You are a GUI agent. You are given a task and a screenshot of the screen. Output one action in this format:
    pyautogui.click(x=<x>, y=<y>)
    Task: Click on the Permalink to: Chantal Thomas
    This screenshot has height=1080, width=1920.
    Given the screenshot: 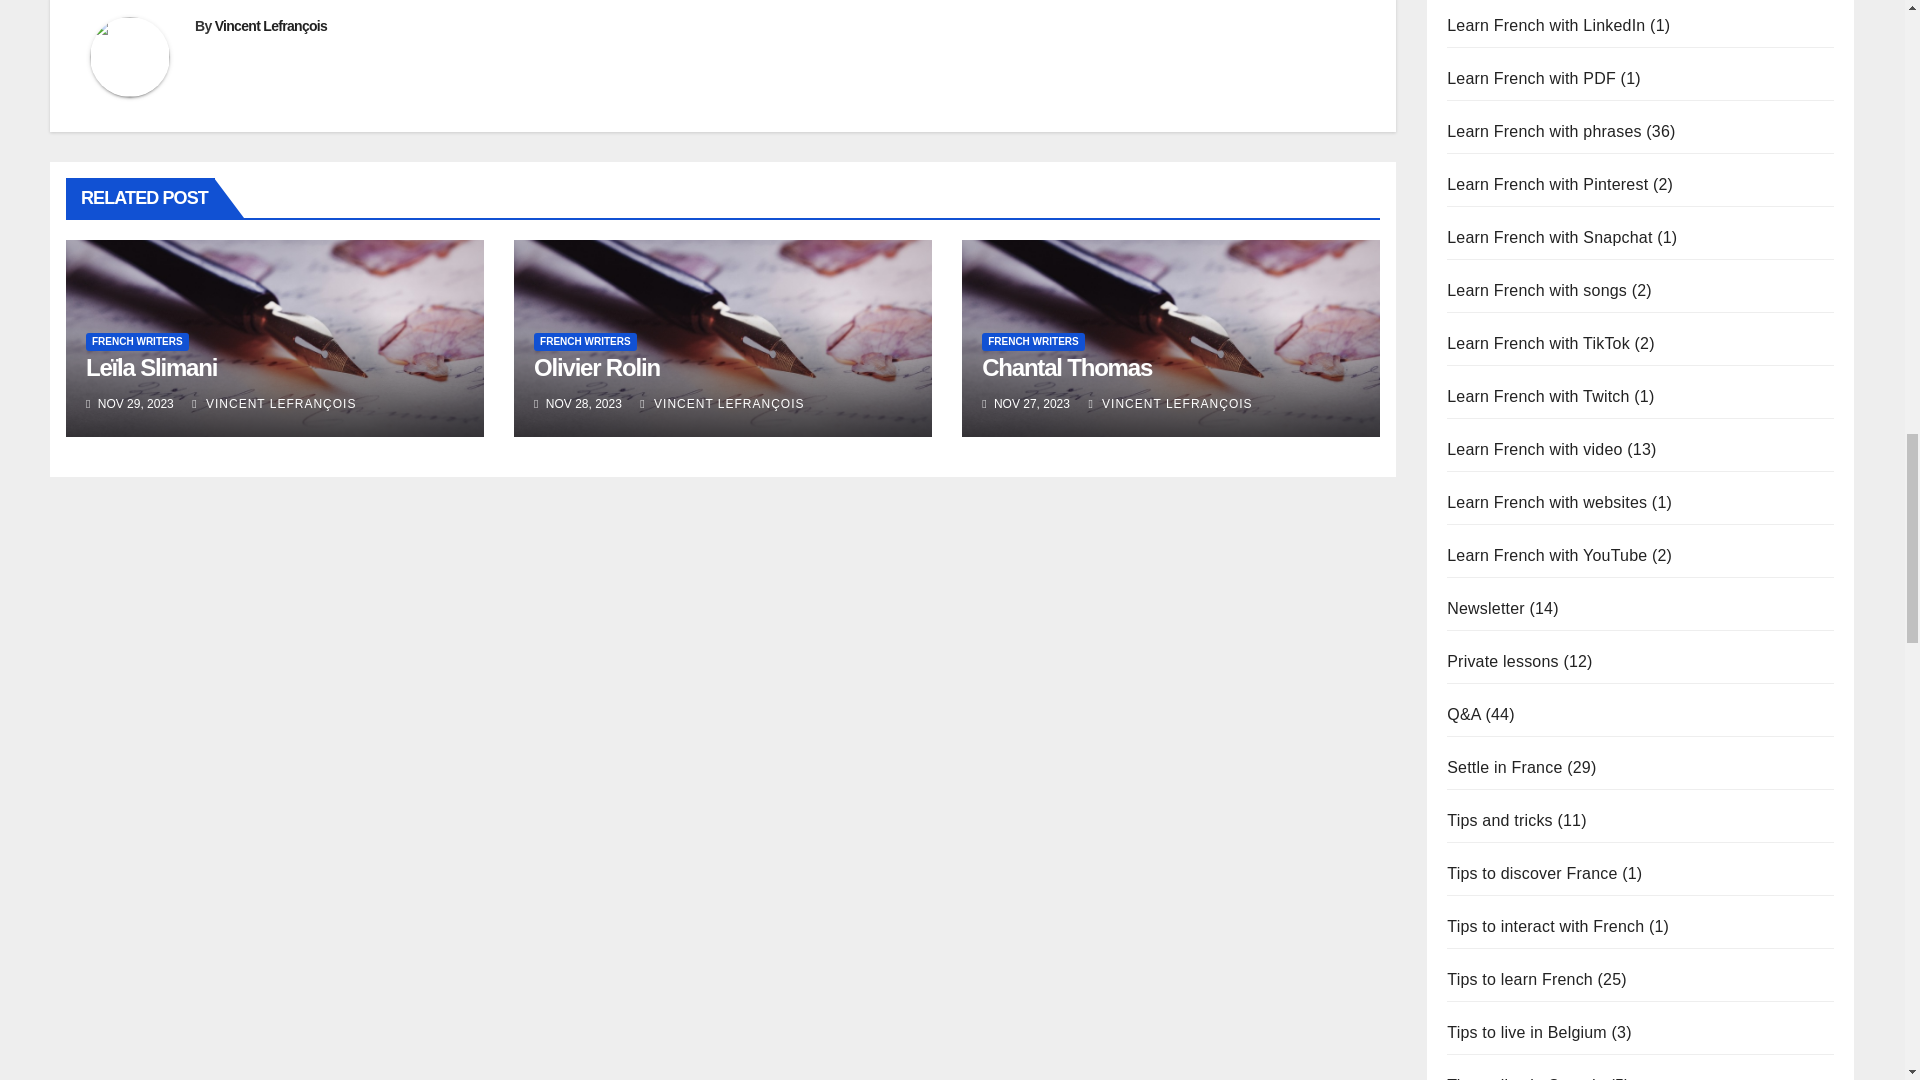 What is the action you would take?
    pyautogui.click(x=1066, y=368)
    